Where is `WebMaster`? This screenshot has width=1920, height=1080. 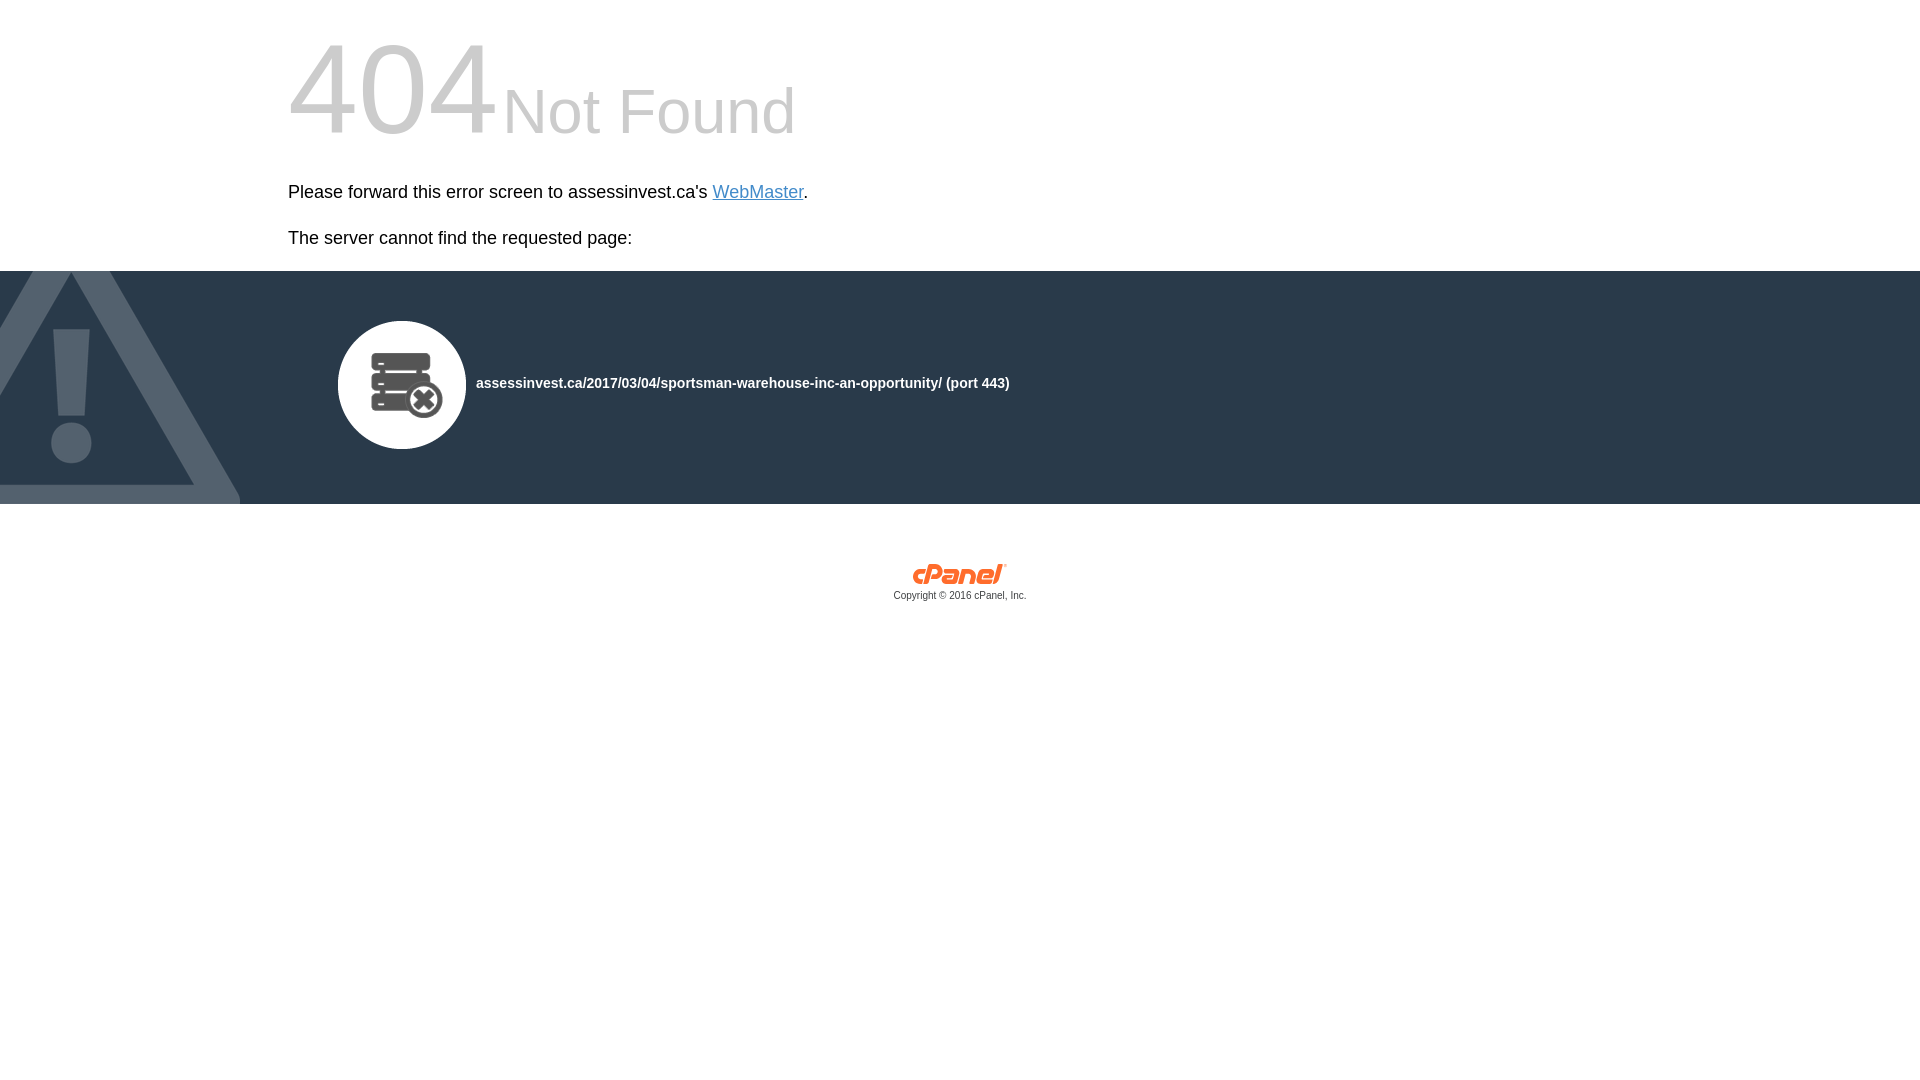 WebMaster is located at coordinates (758, 192).